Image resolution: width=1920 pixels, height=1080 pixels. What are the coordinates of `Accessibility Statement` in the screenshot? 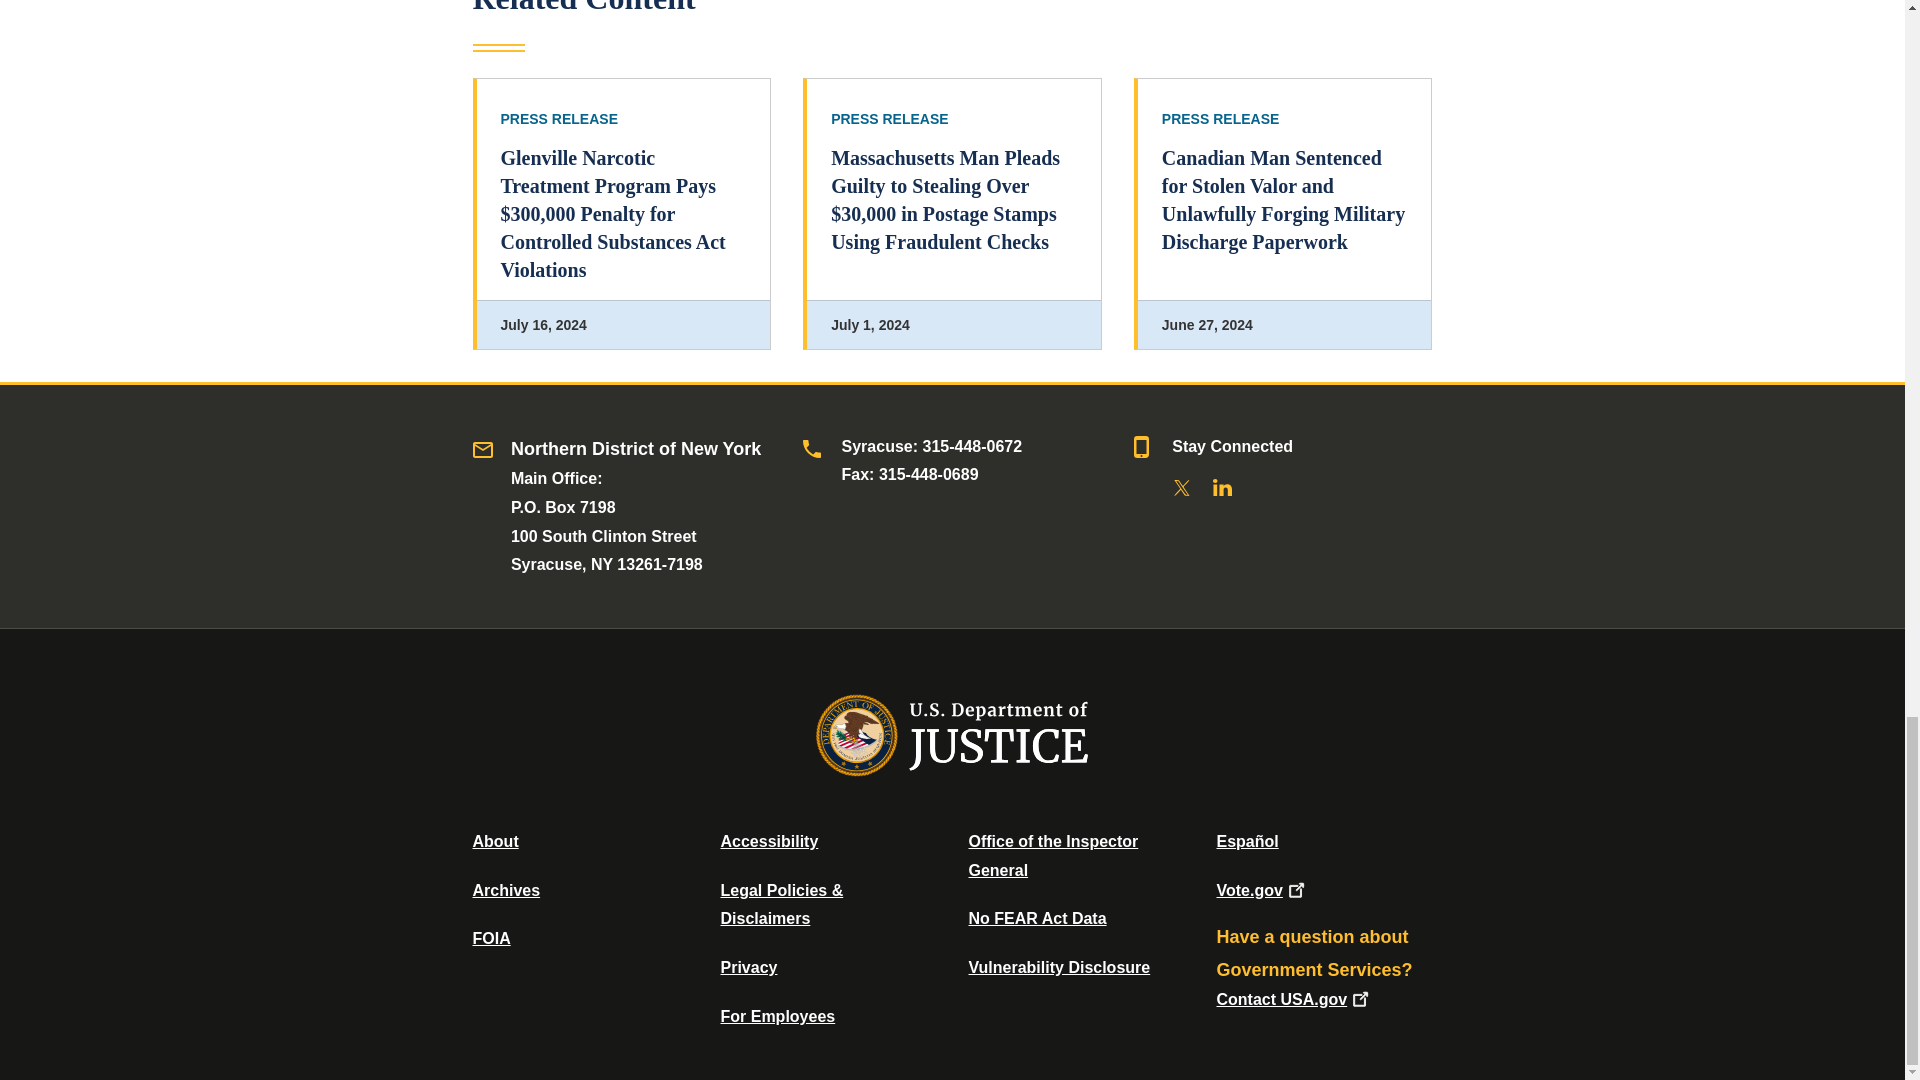 It's located at (768, 840).